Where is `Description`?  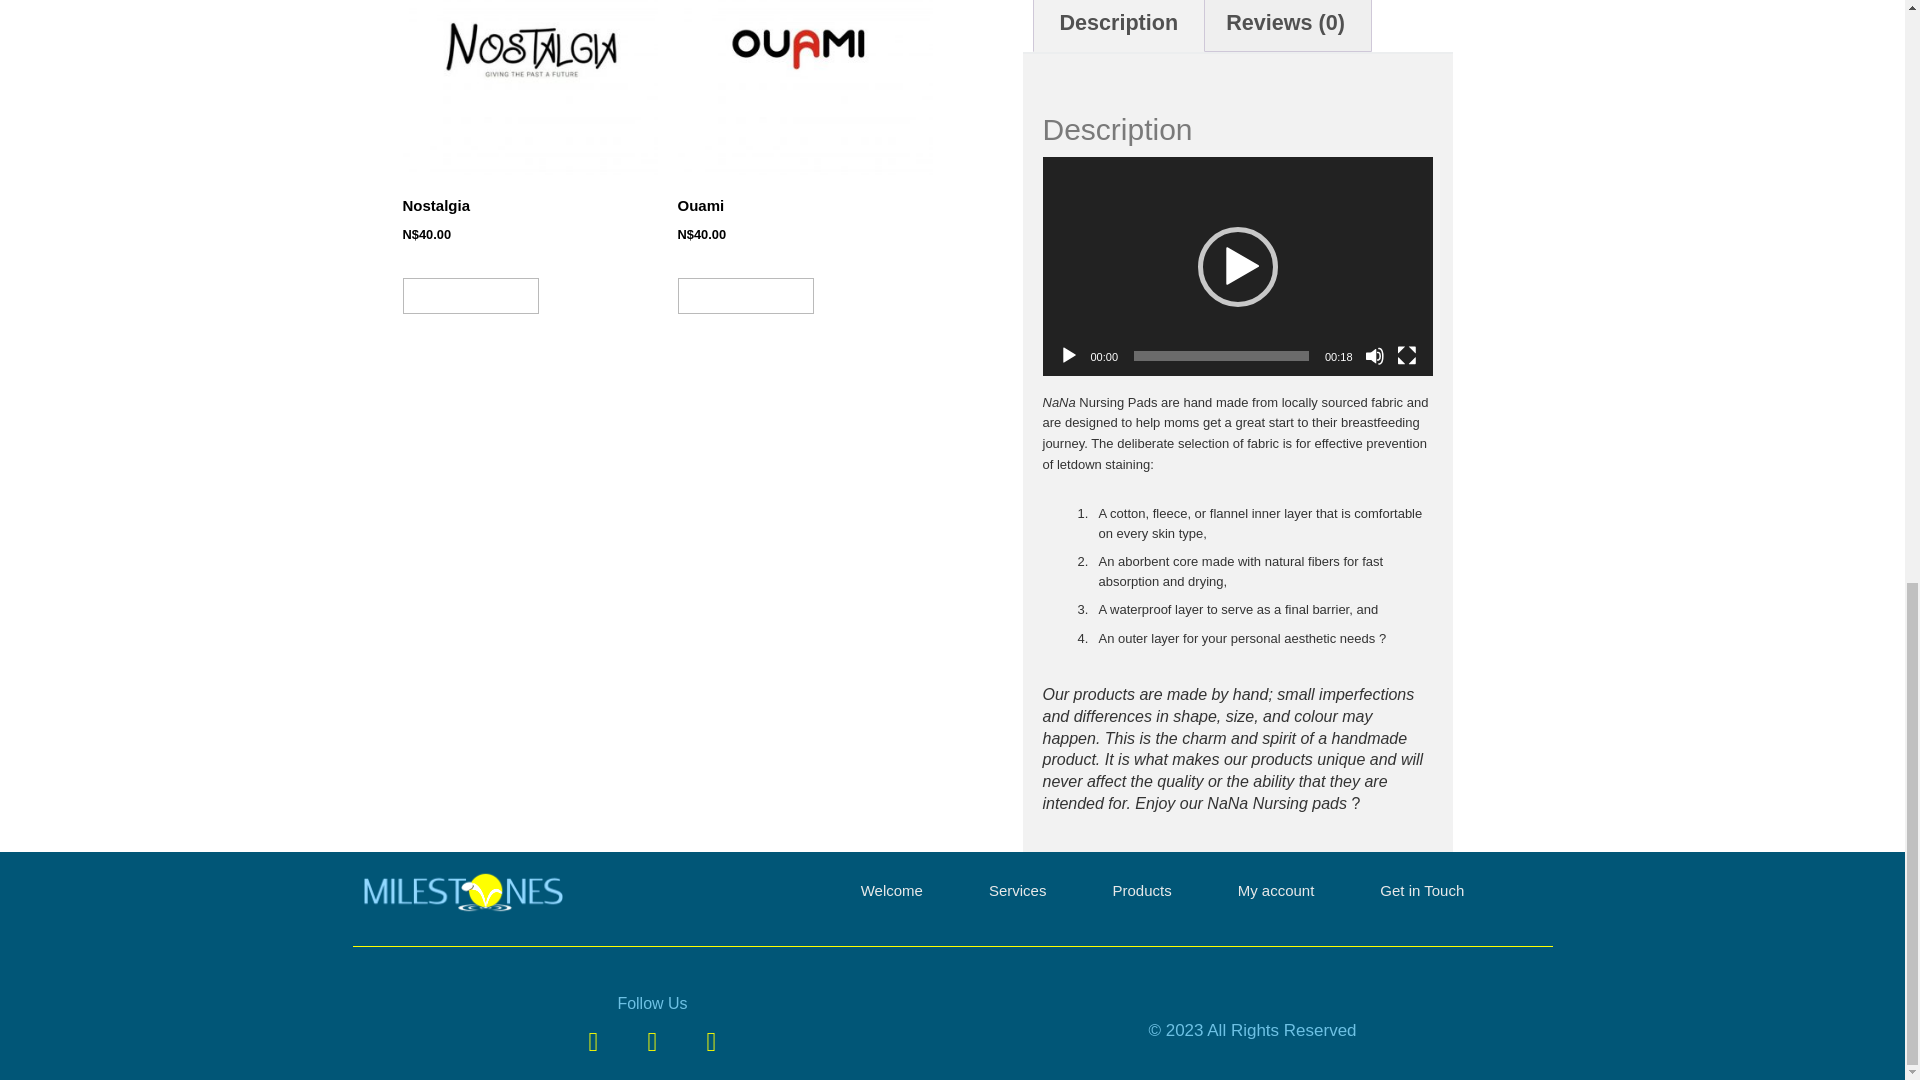 Description is located at coordinates (1120, 25).